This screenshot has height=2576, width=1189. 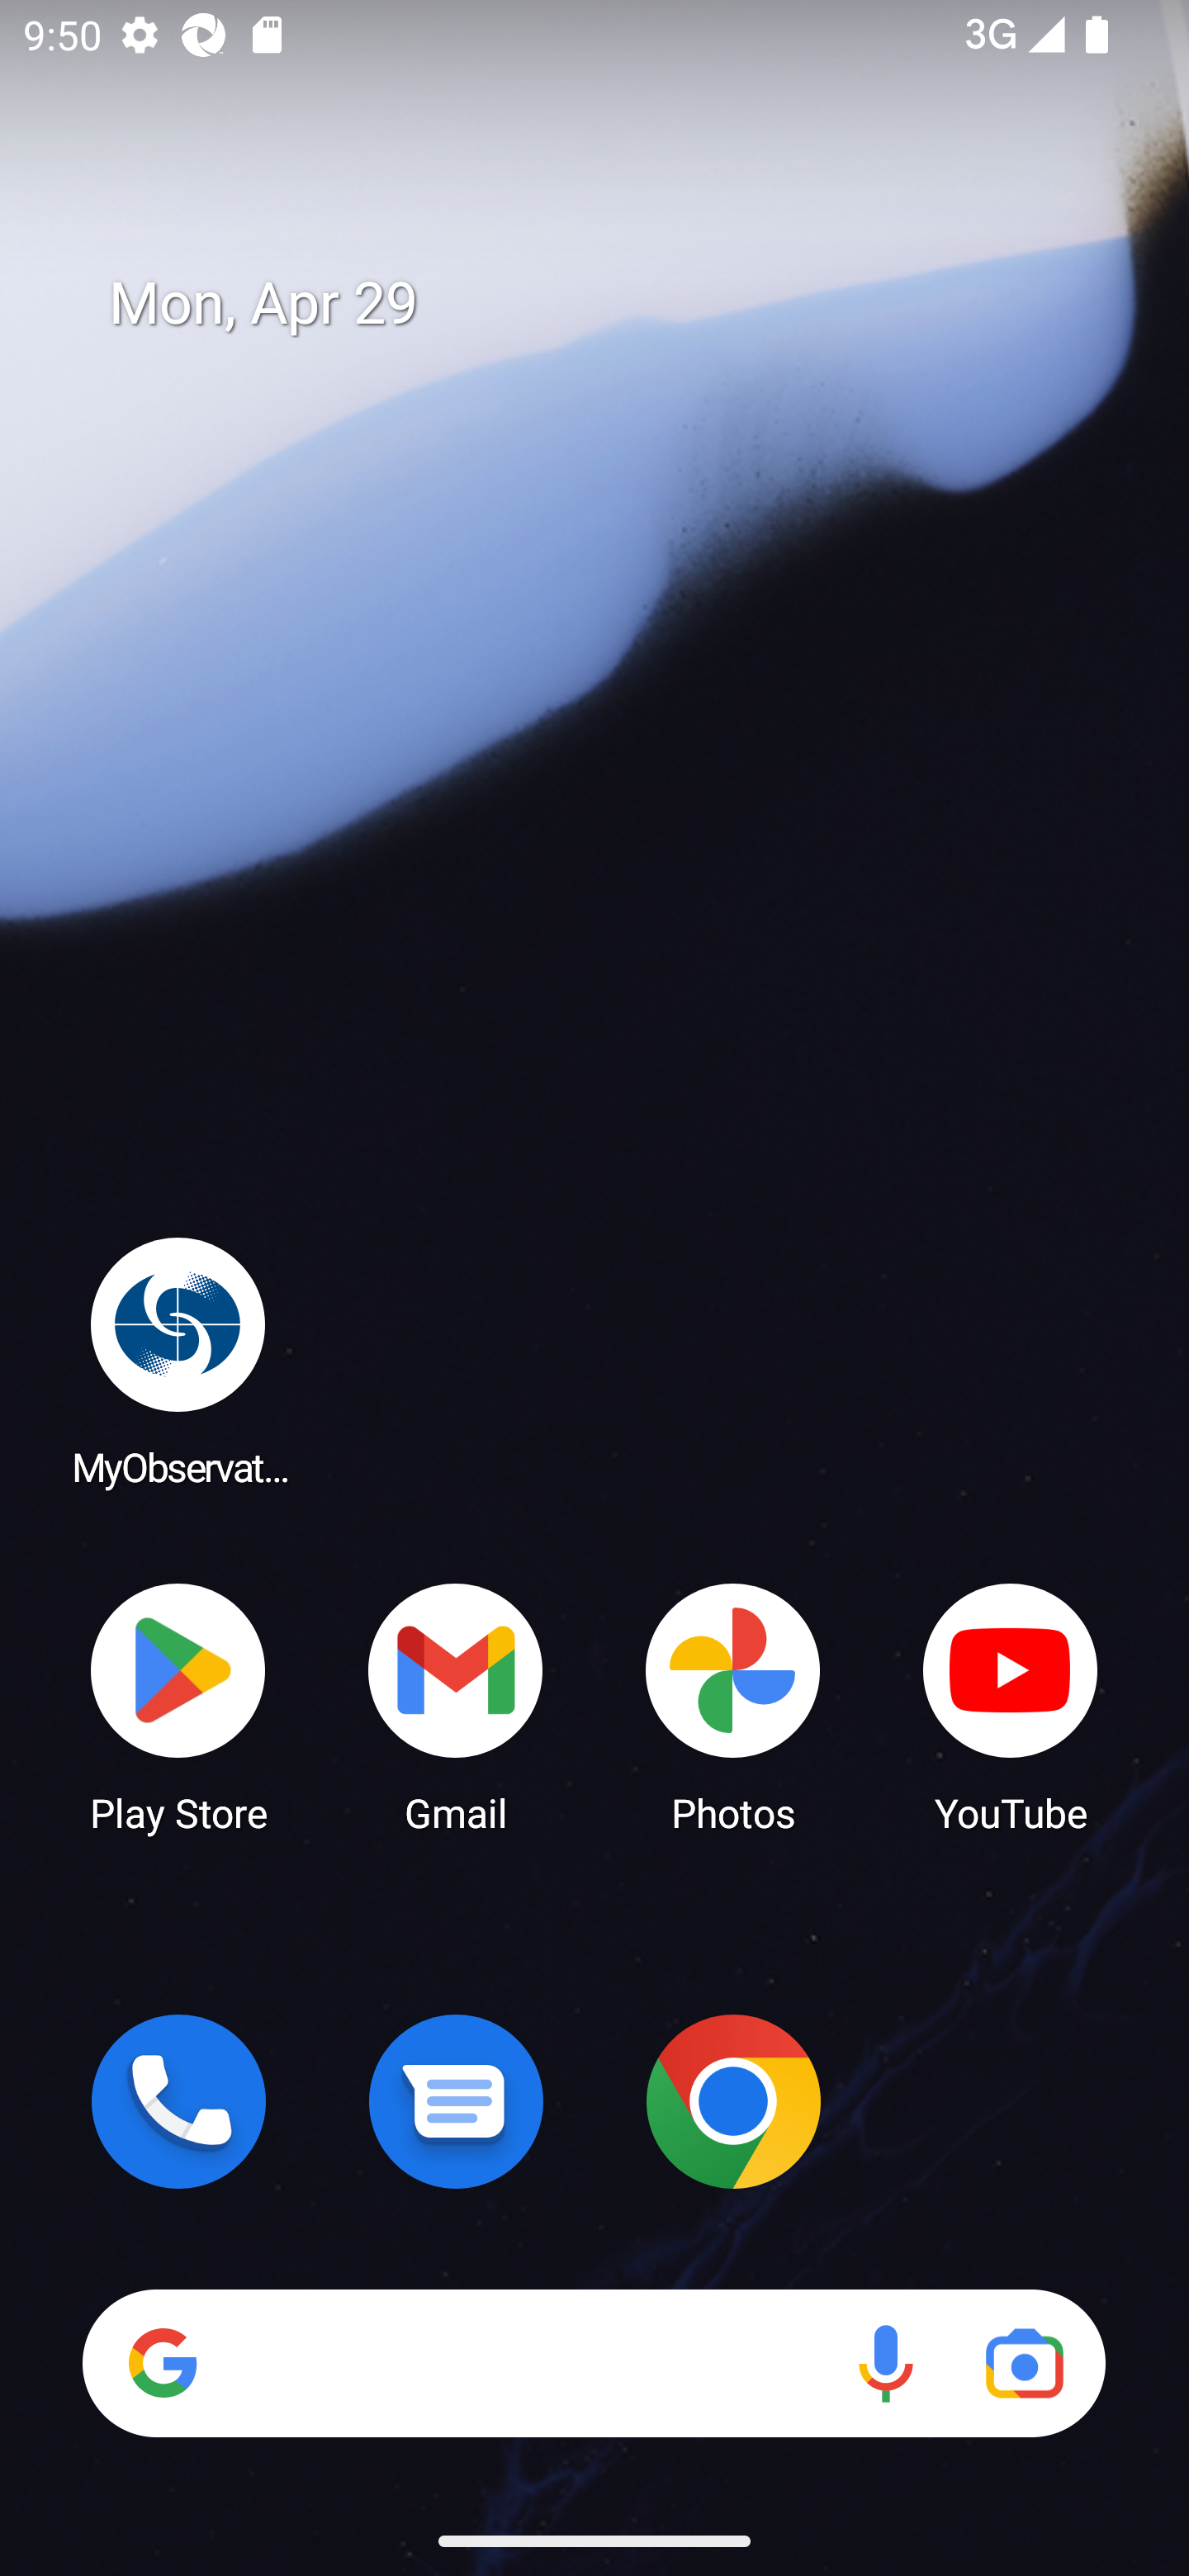 What do you see at coordinates (733, 1706) in the screenshot?
I see `Photos` at bounding box center [733, 1706].